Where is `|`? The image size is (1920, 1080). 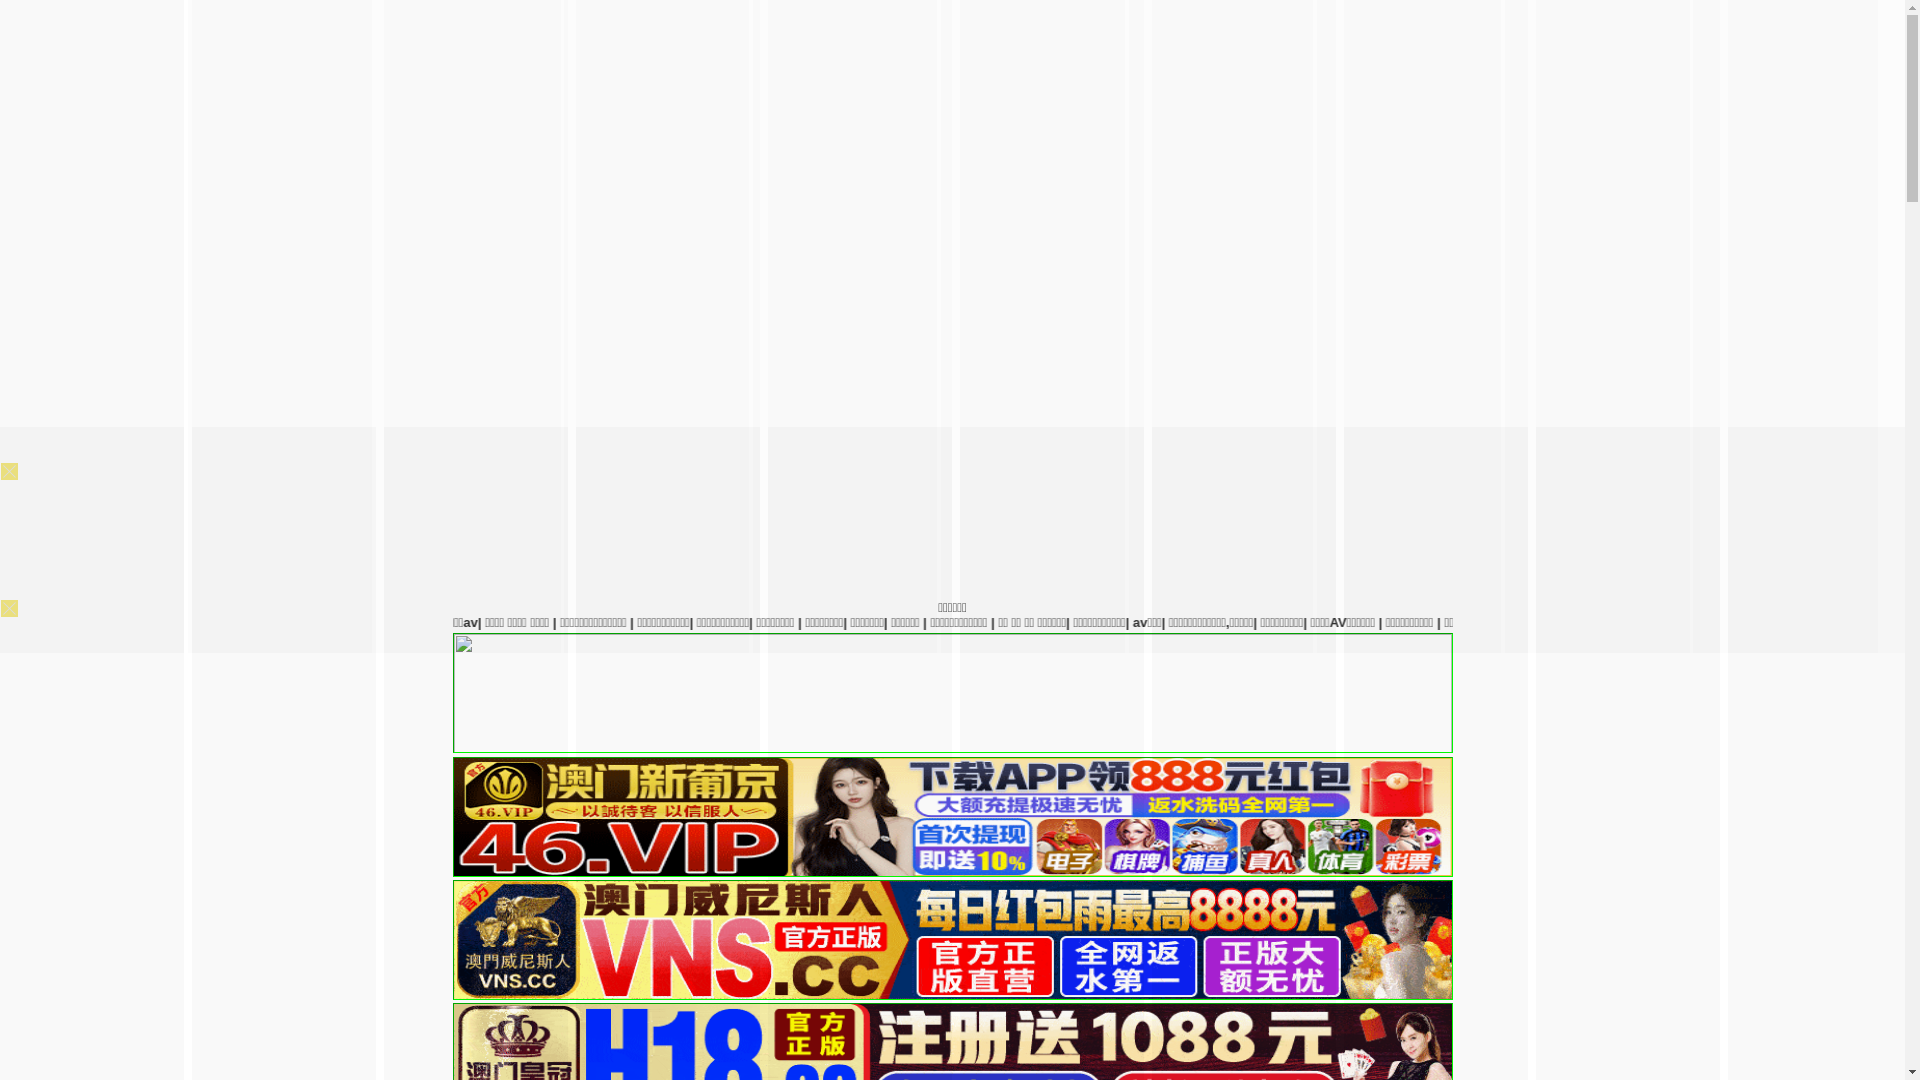 | is located at coordinates (1762, 622).